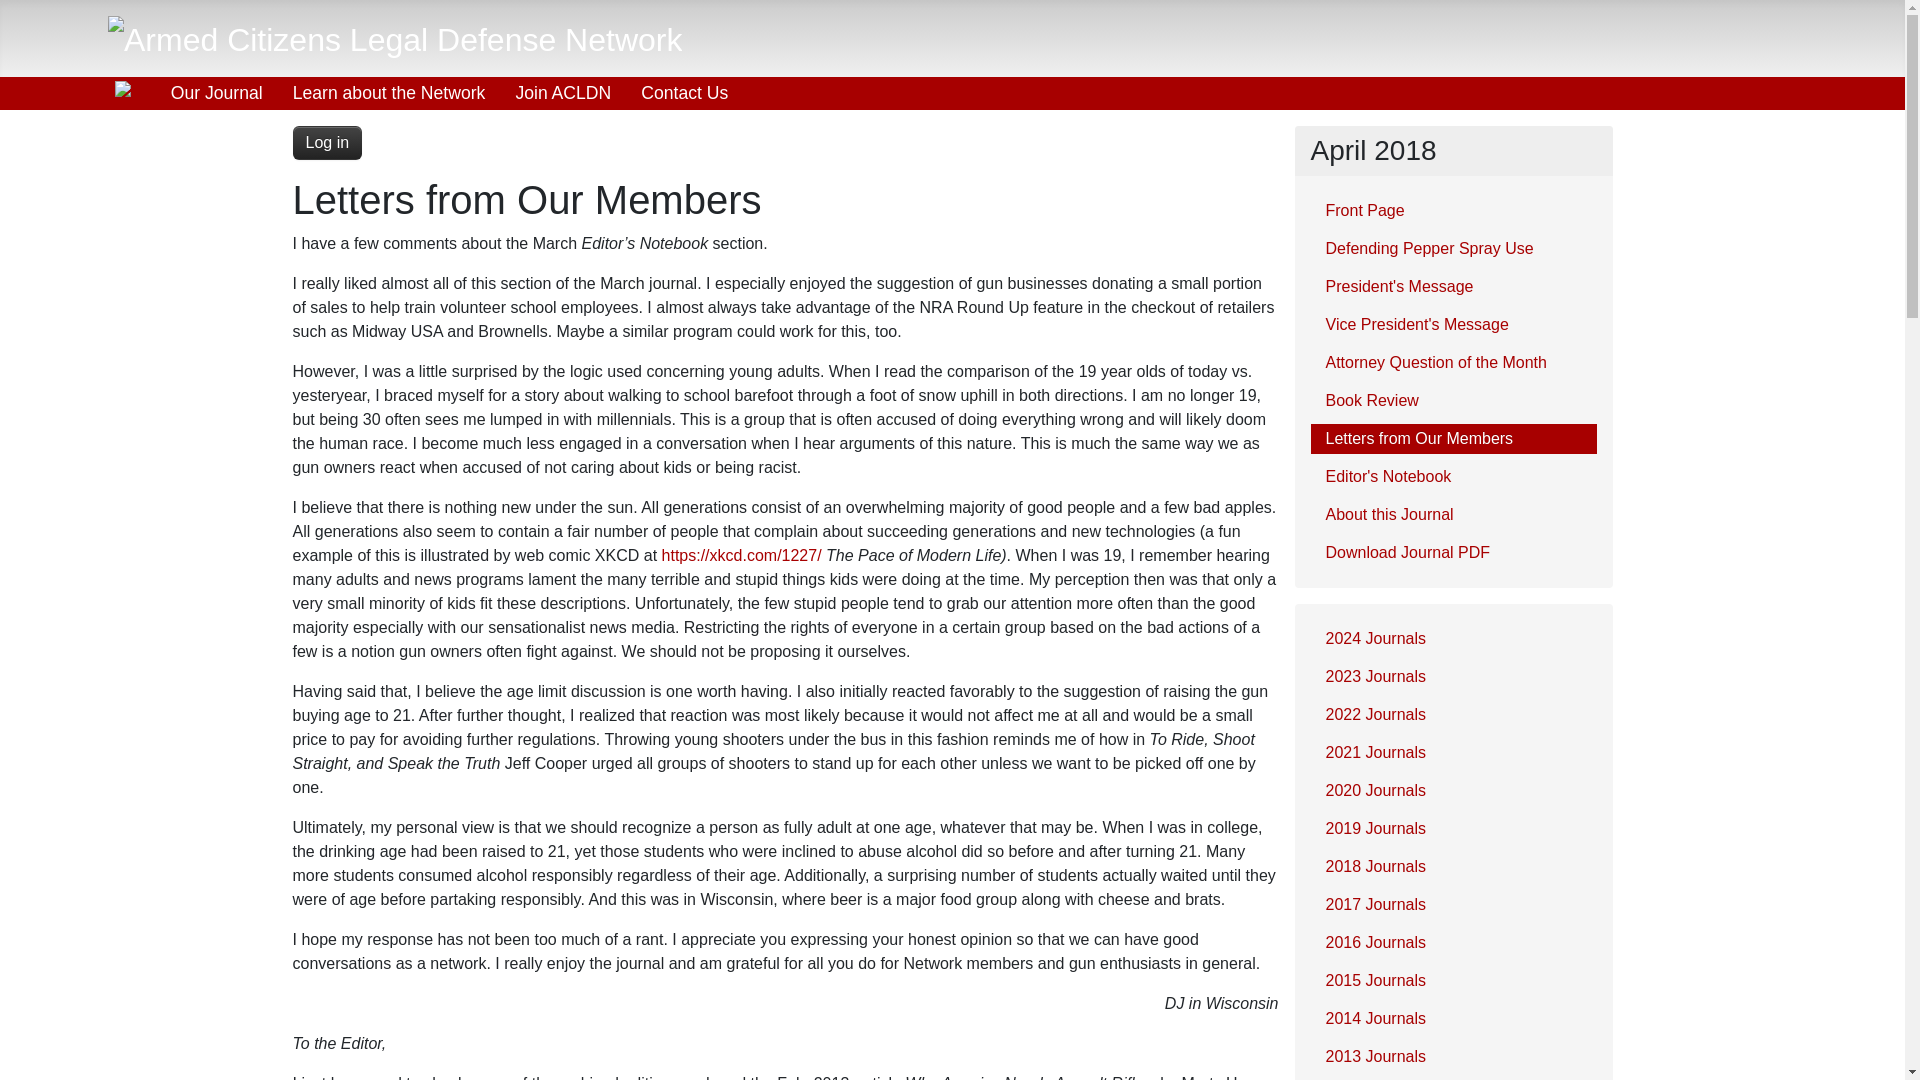 The width and height of the screenshot is (1920, 1080). Describe the element at coordinates (216, 92) in the screenshot. I see `Our Journal` at that location.